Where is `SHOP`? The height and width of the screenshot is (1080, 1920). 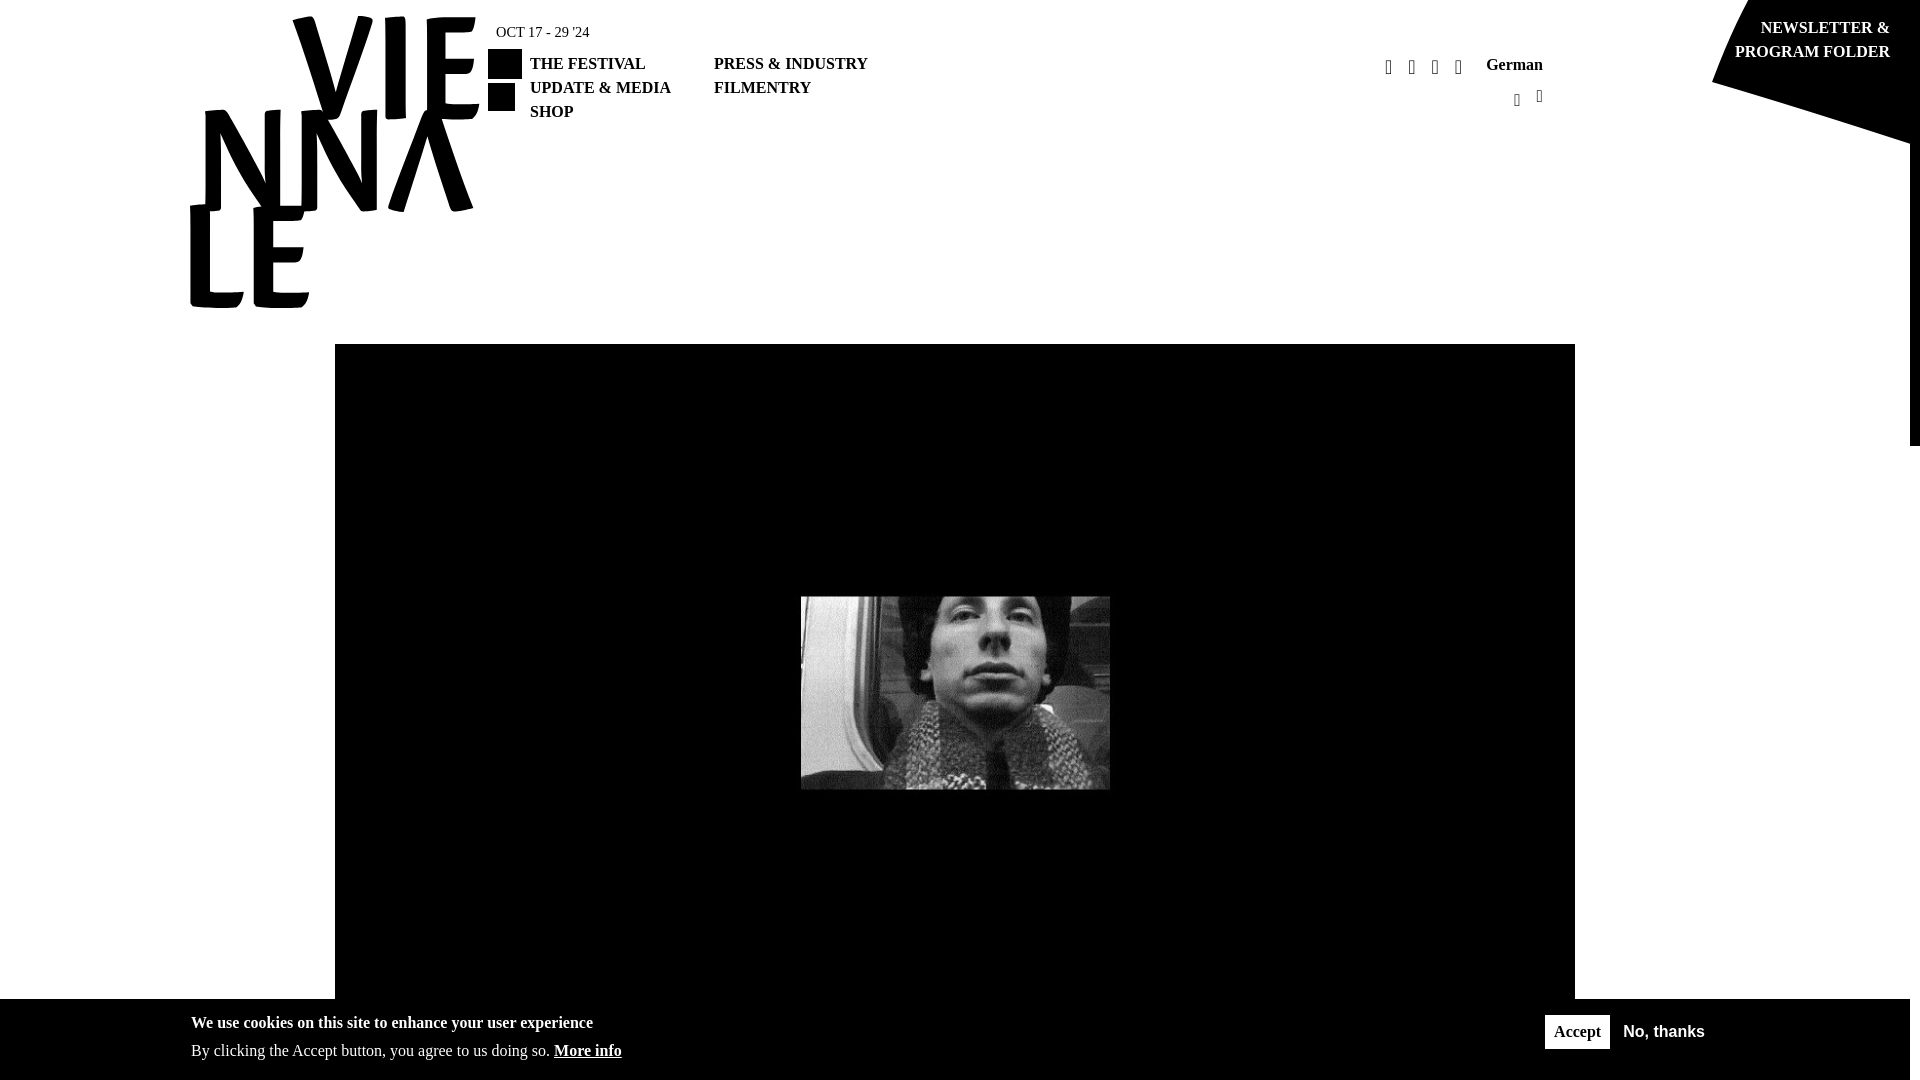 SHOP is located at coordinates (552, 110).